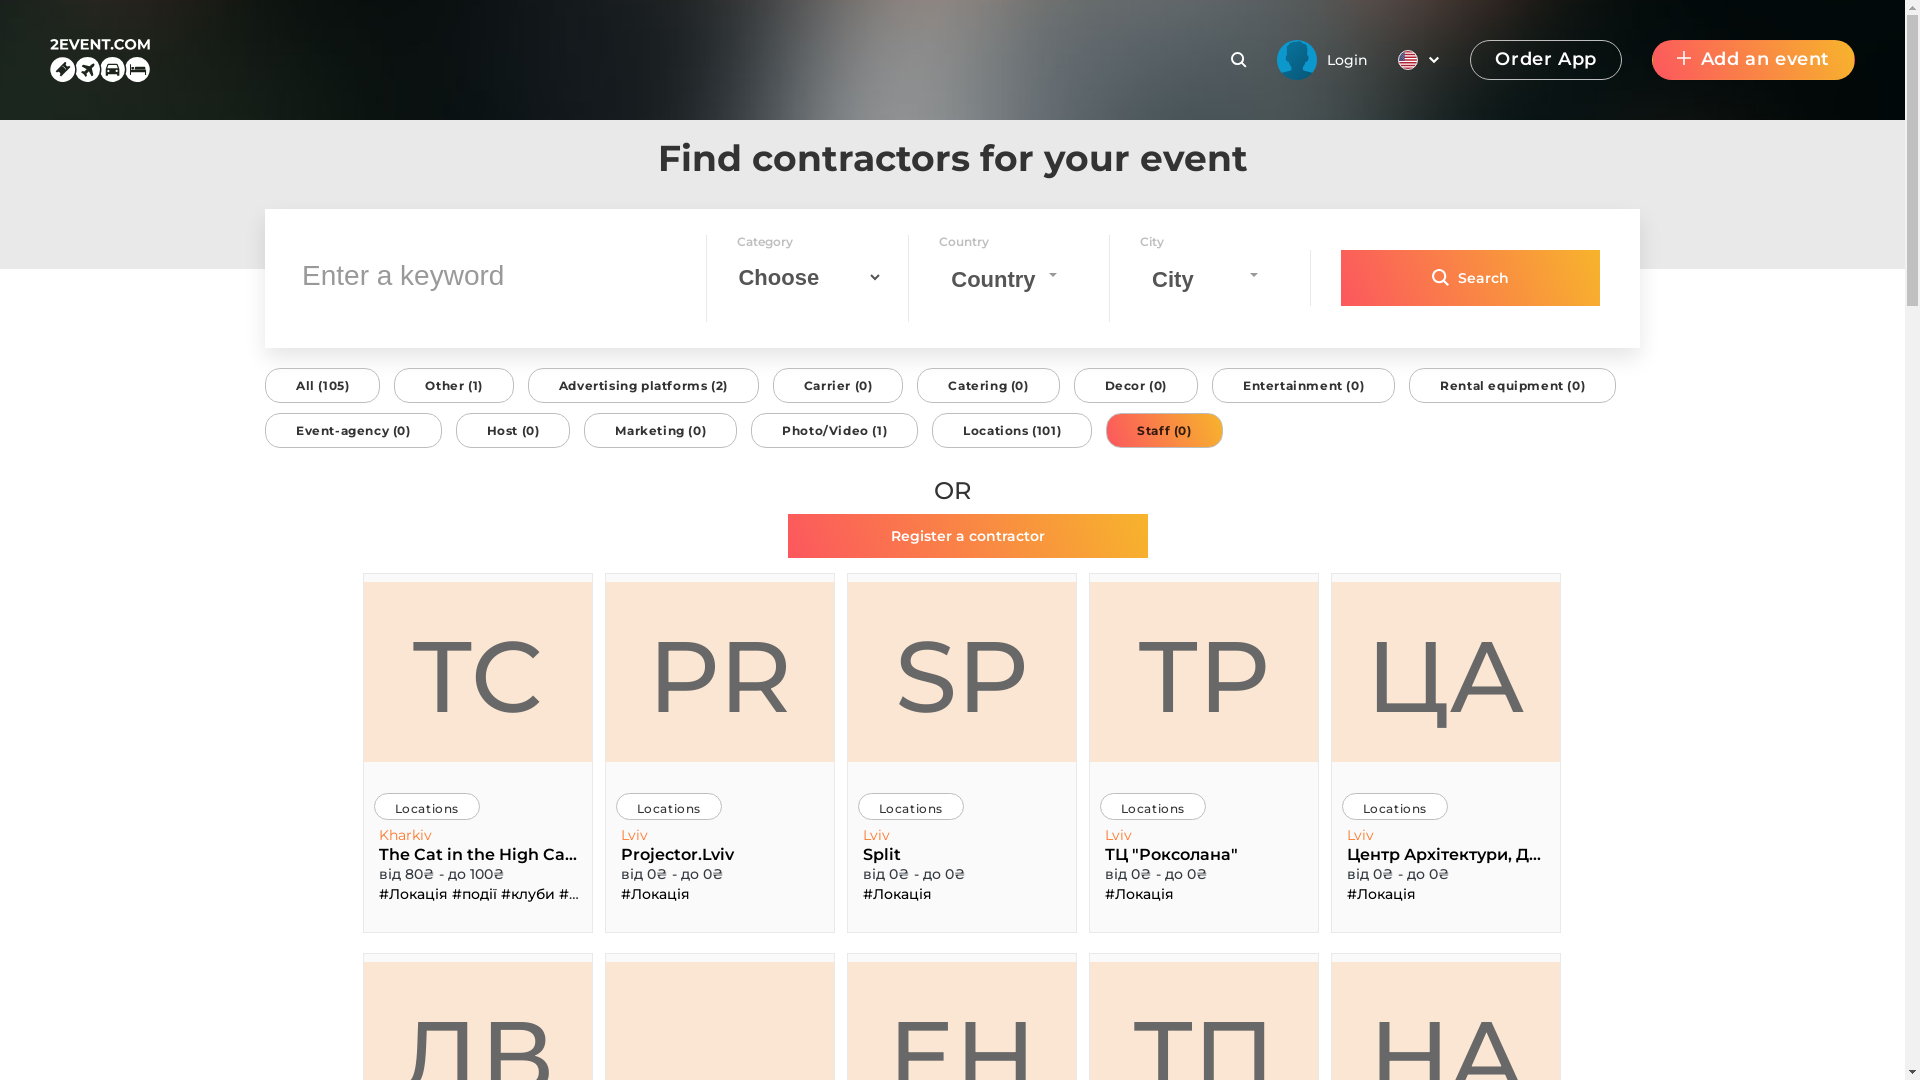 Image resolution: width=1920 pixels, height=1080 pixels. I want to click on TC, so click(478, 672).